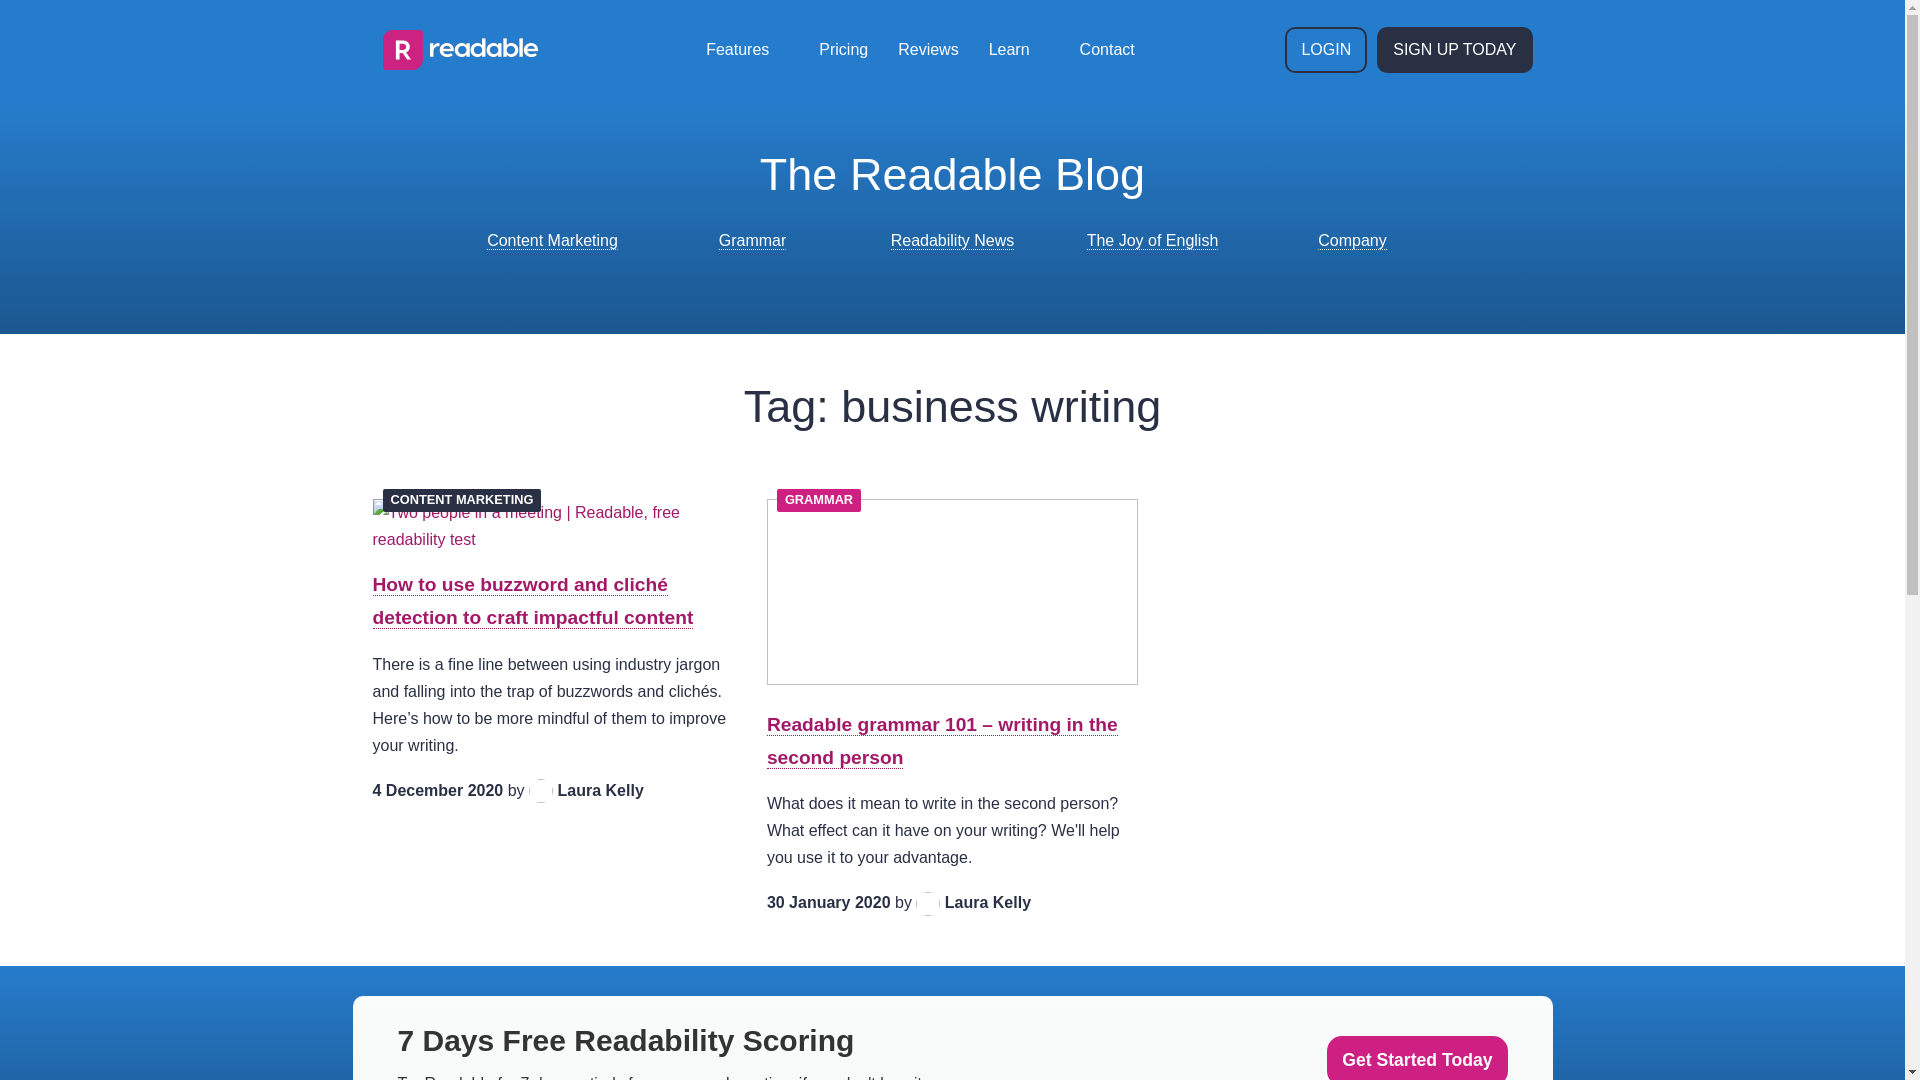 This screenshot has width=1920, height=1080. I want to click on GRAMMAR, so click(818, 500).